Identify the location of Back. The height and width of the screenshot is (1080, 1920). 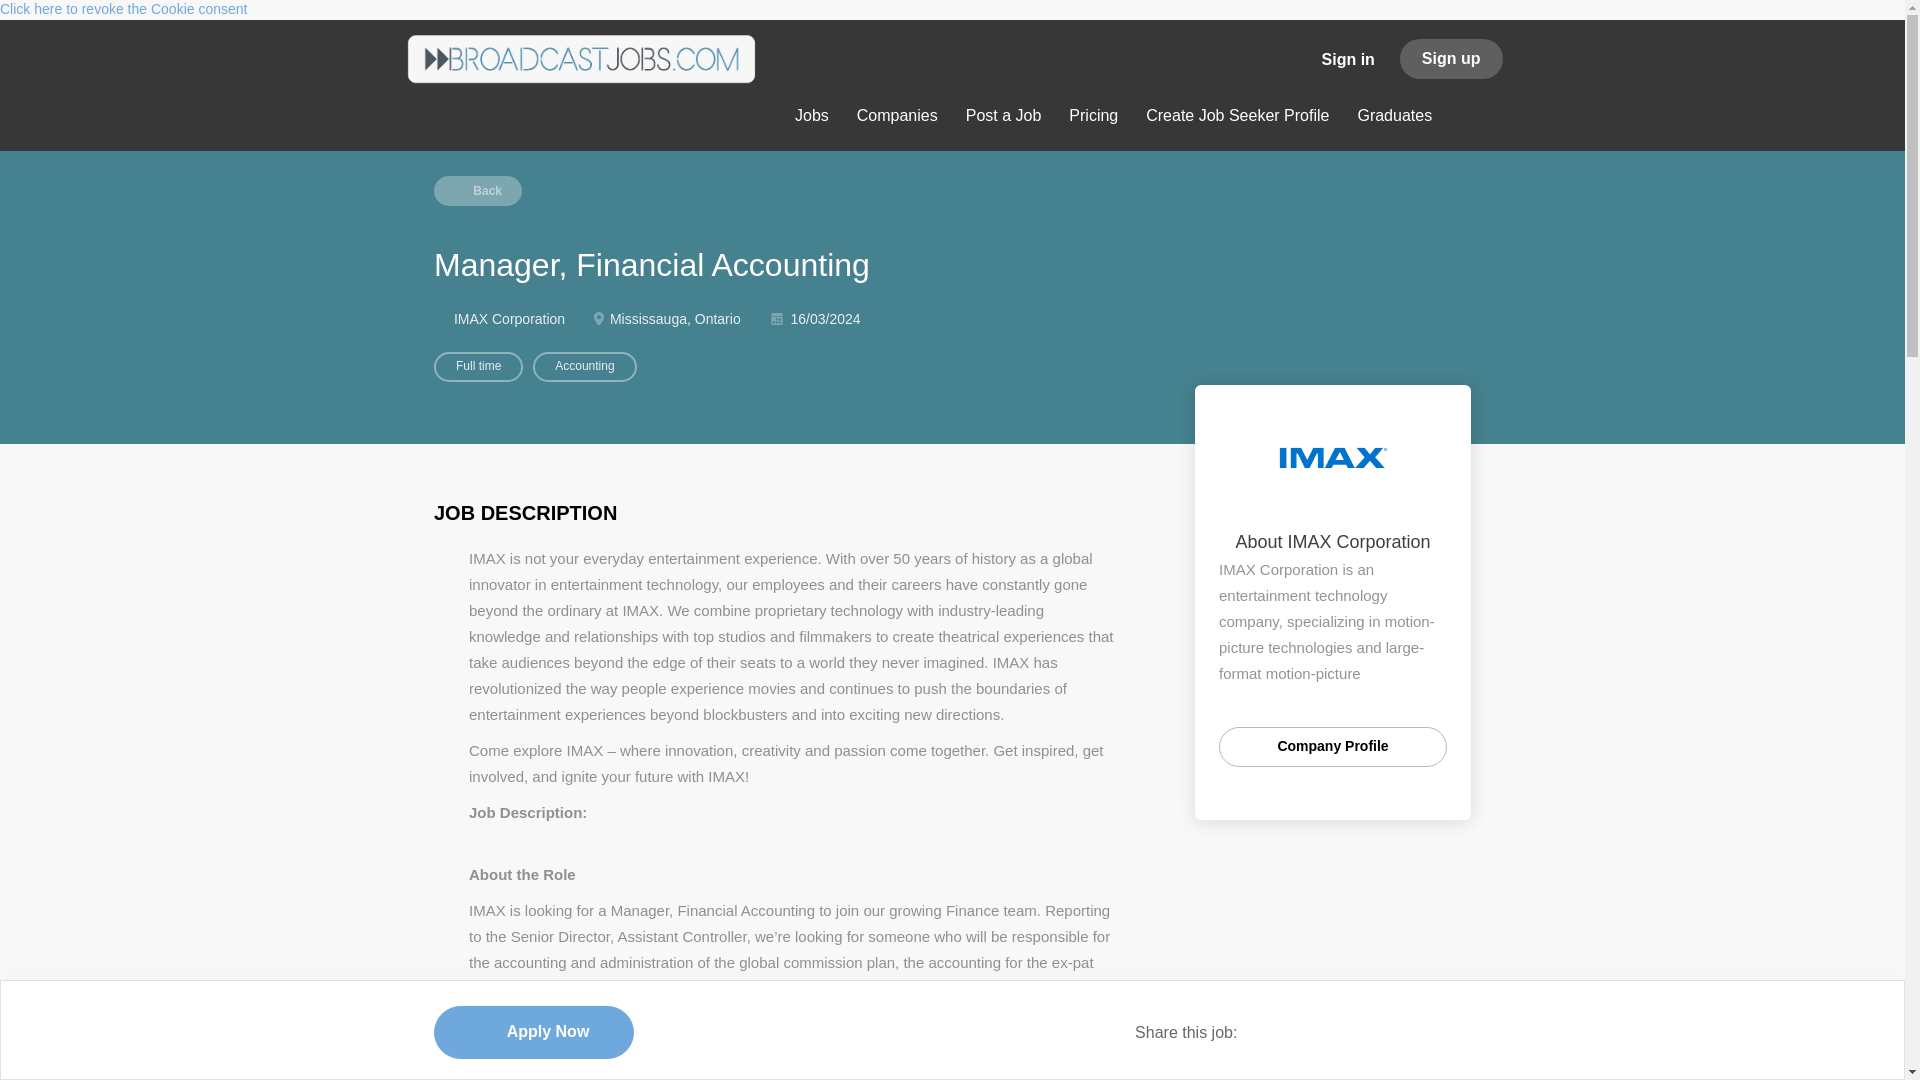
(478, 191).